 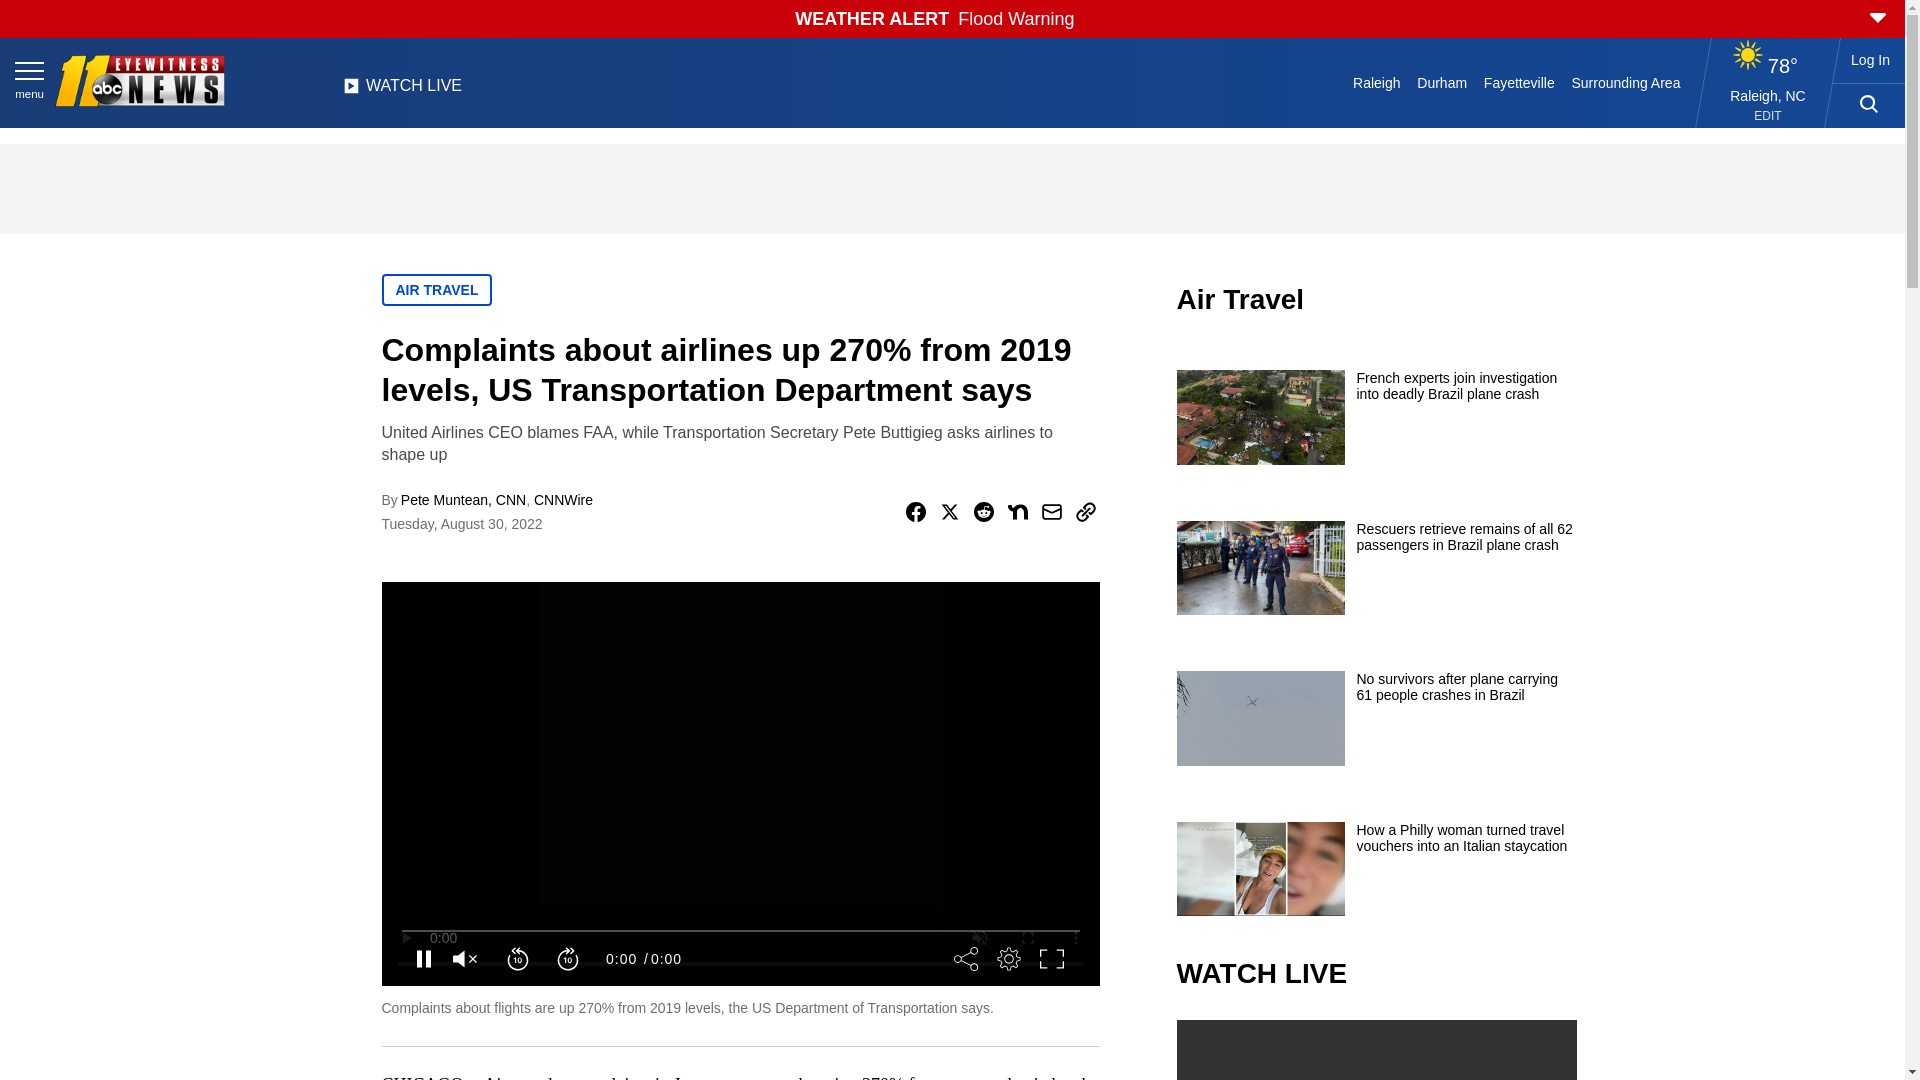 I want to click on Surrounding Area, so click(x=1626, y=82).